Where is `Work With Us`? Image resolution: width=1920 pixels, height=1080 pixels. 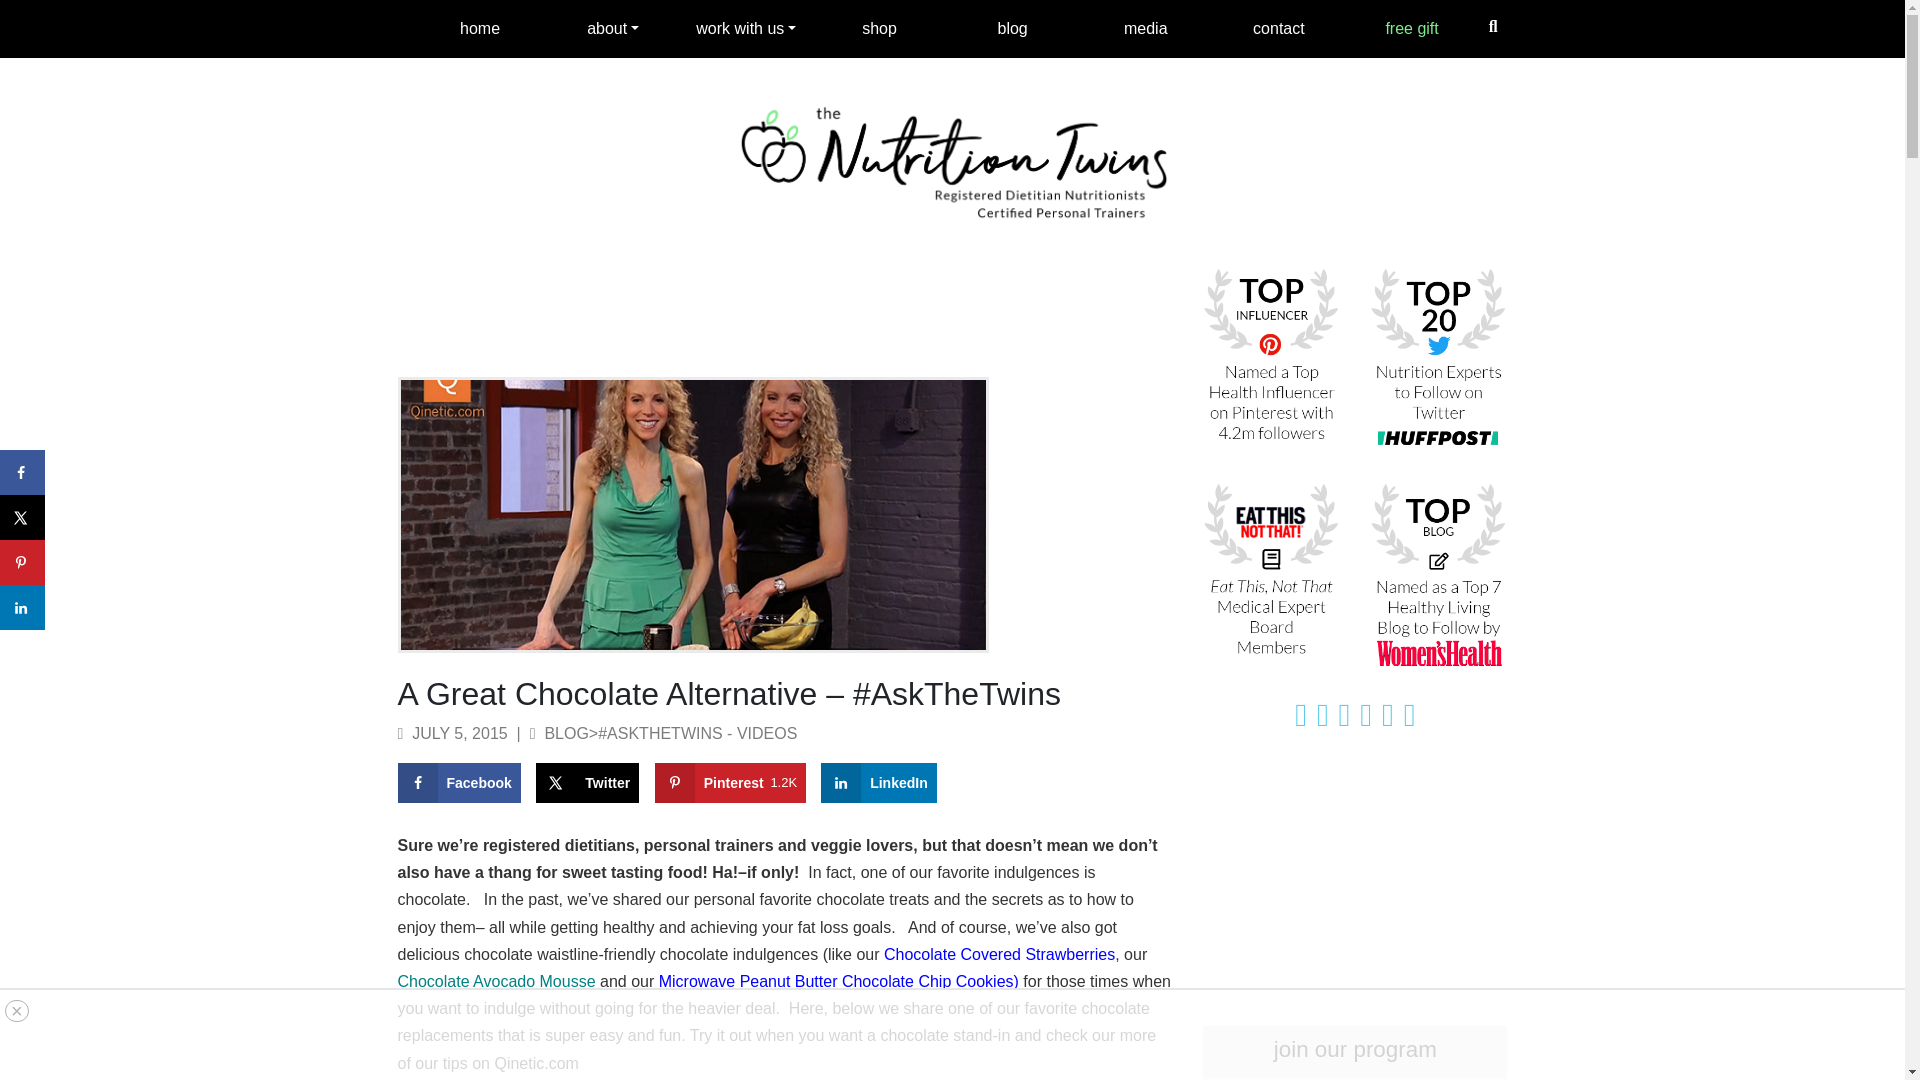
Work With Us is located at coordinates (746, 28).